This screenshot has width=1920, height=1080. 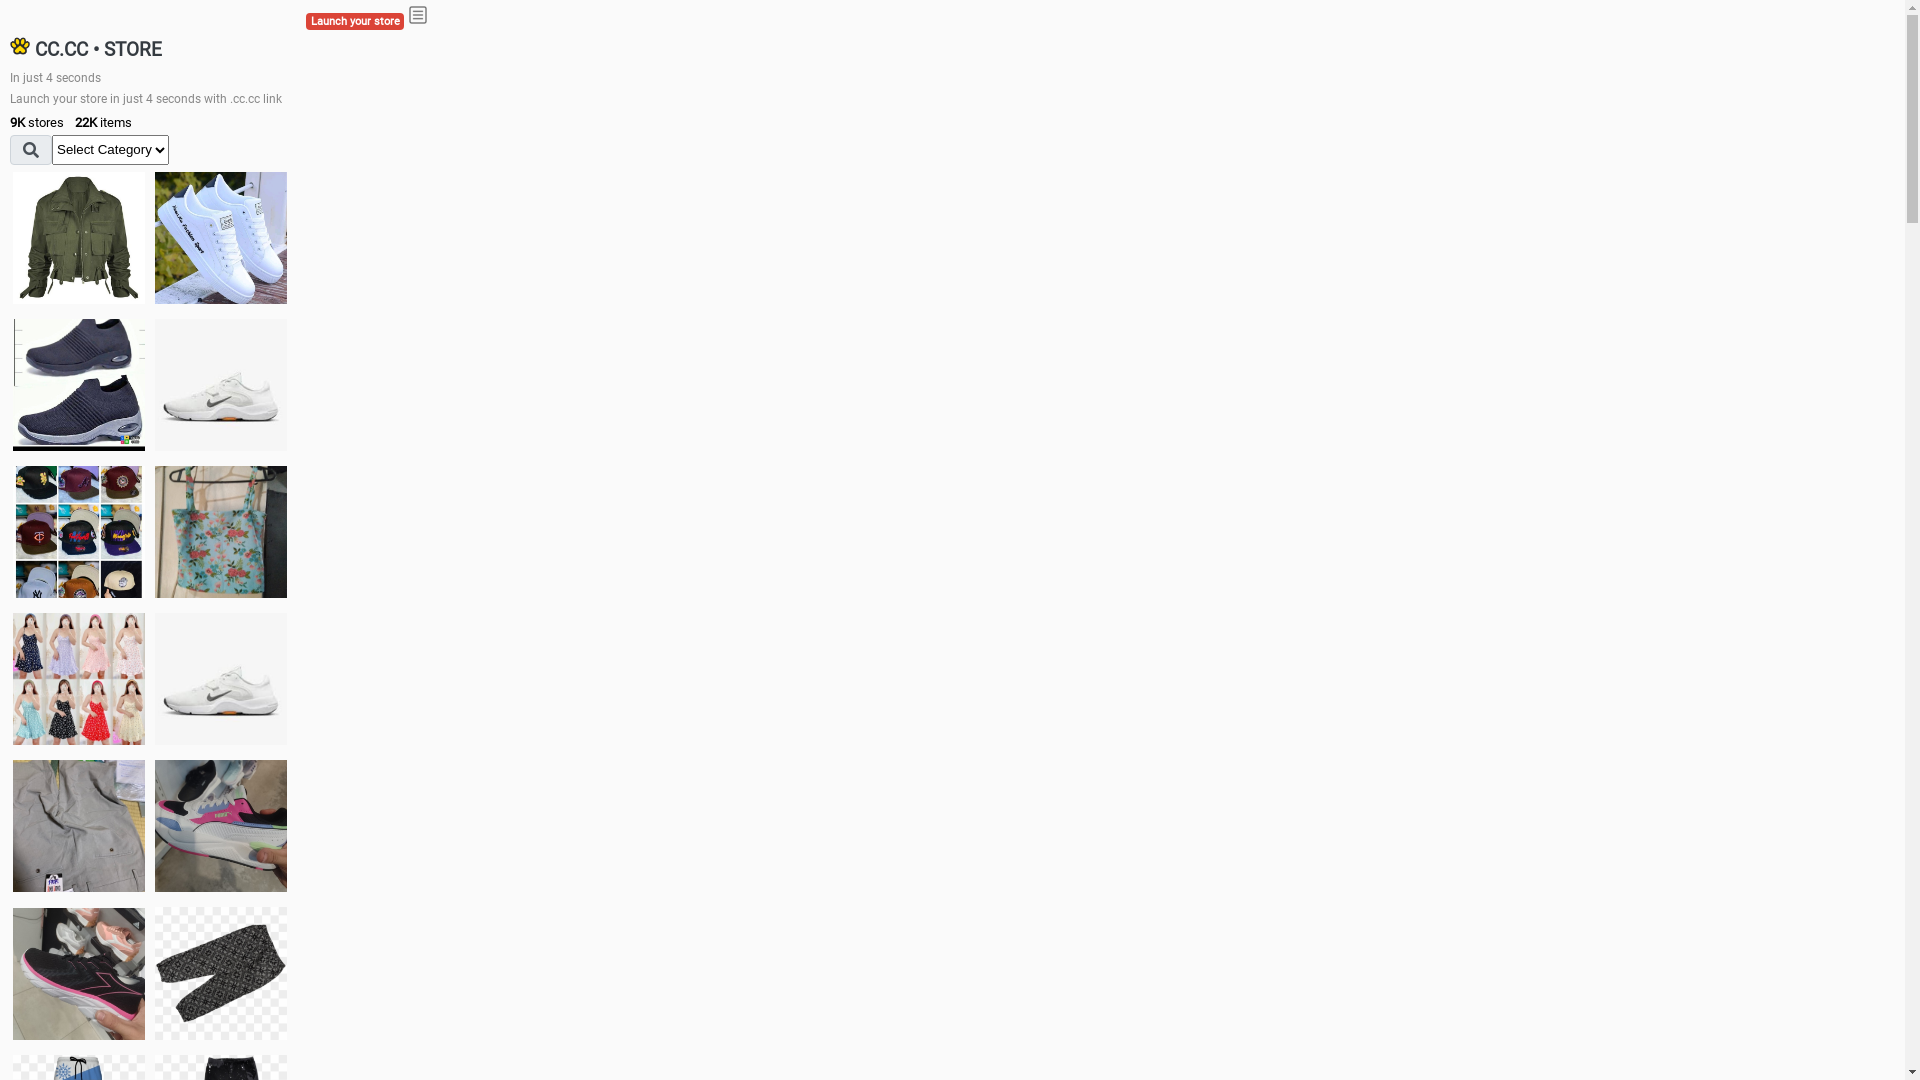 What do you see at coordinates (79, 678) in the screenshot?
I see `Dress/square nect top` at bounding box center [79, 678].